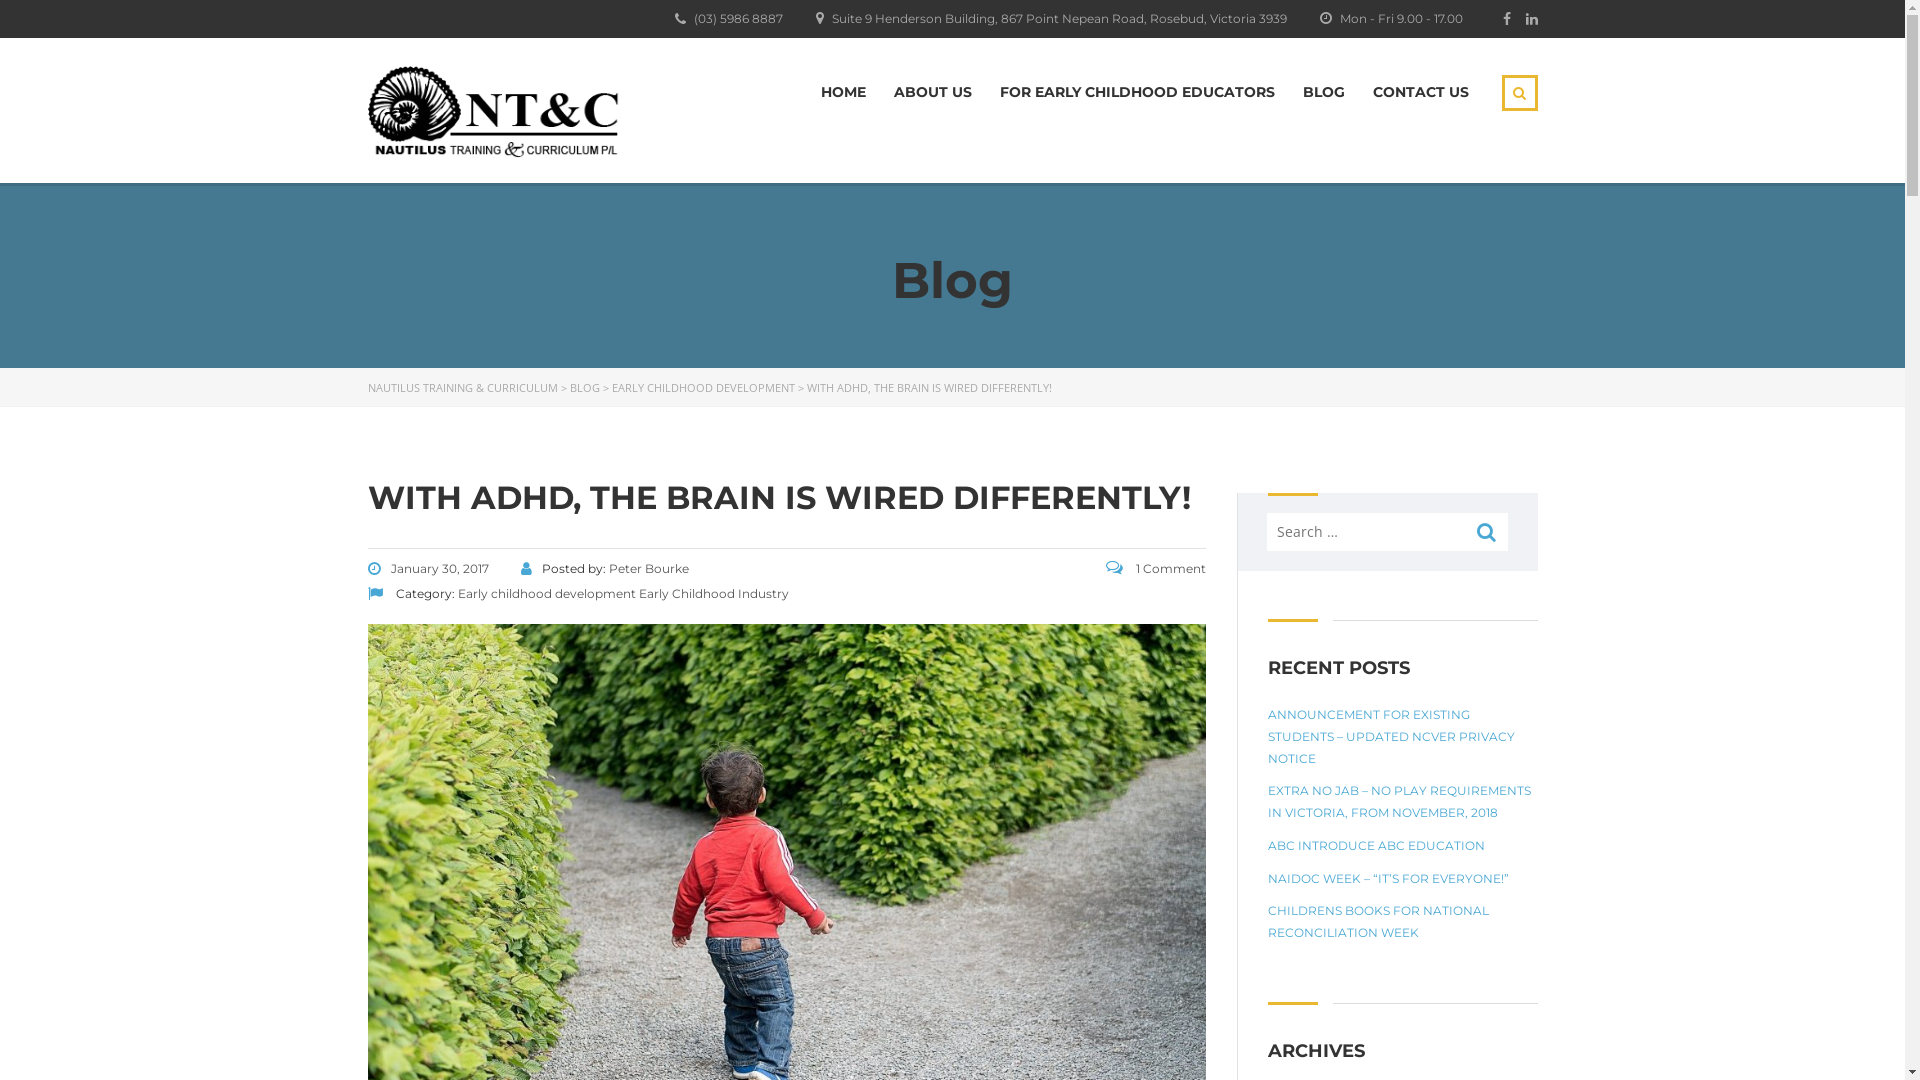 This screenshot has height=1080, width=1920. I want to click on First Aid training, so click(454, 864).